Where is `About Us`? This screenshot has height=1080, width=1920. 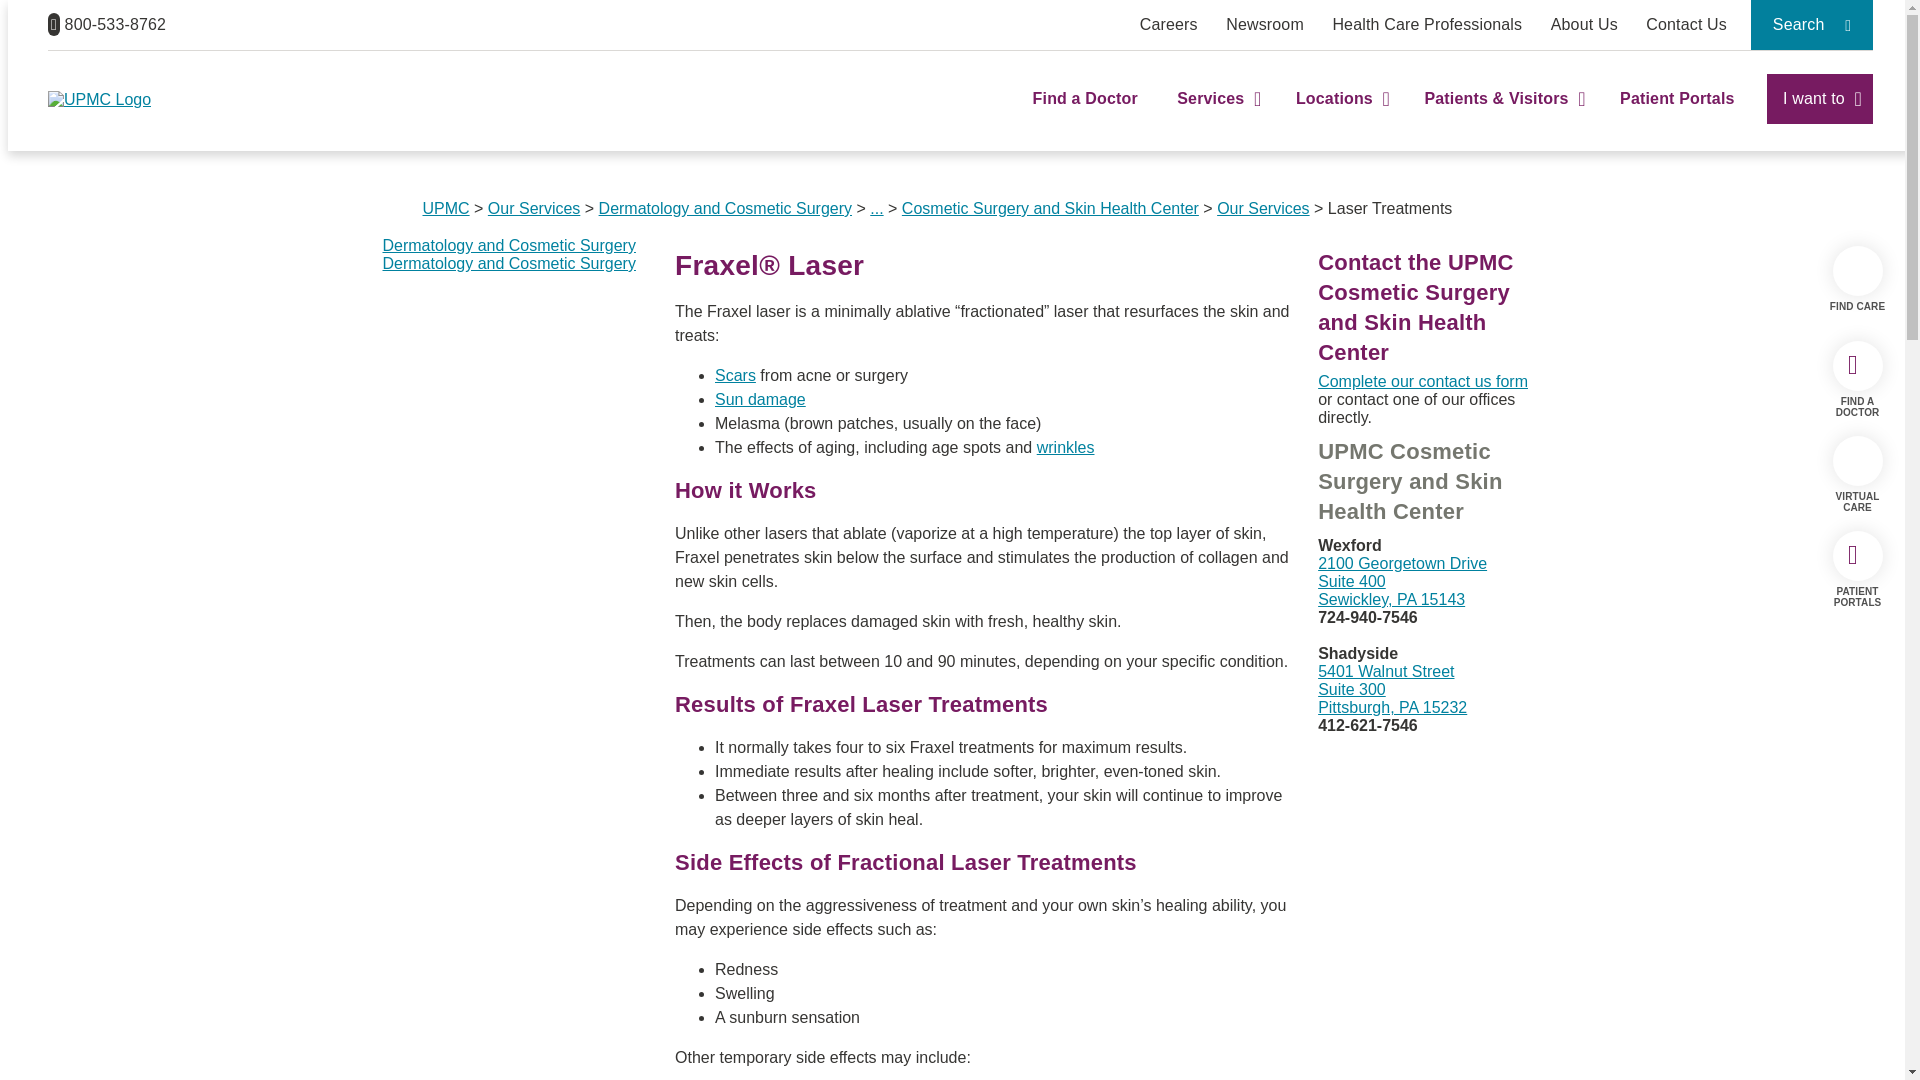
About Us is located at coordinates (1584, 24).